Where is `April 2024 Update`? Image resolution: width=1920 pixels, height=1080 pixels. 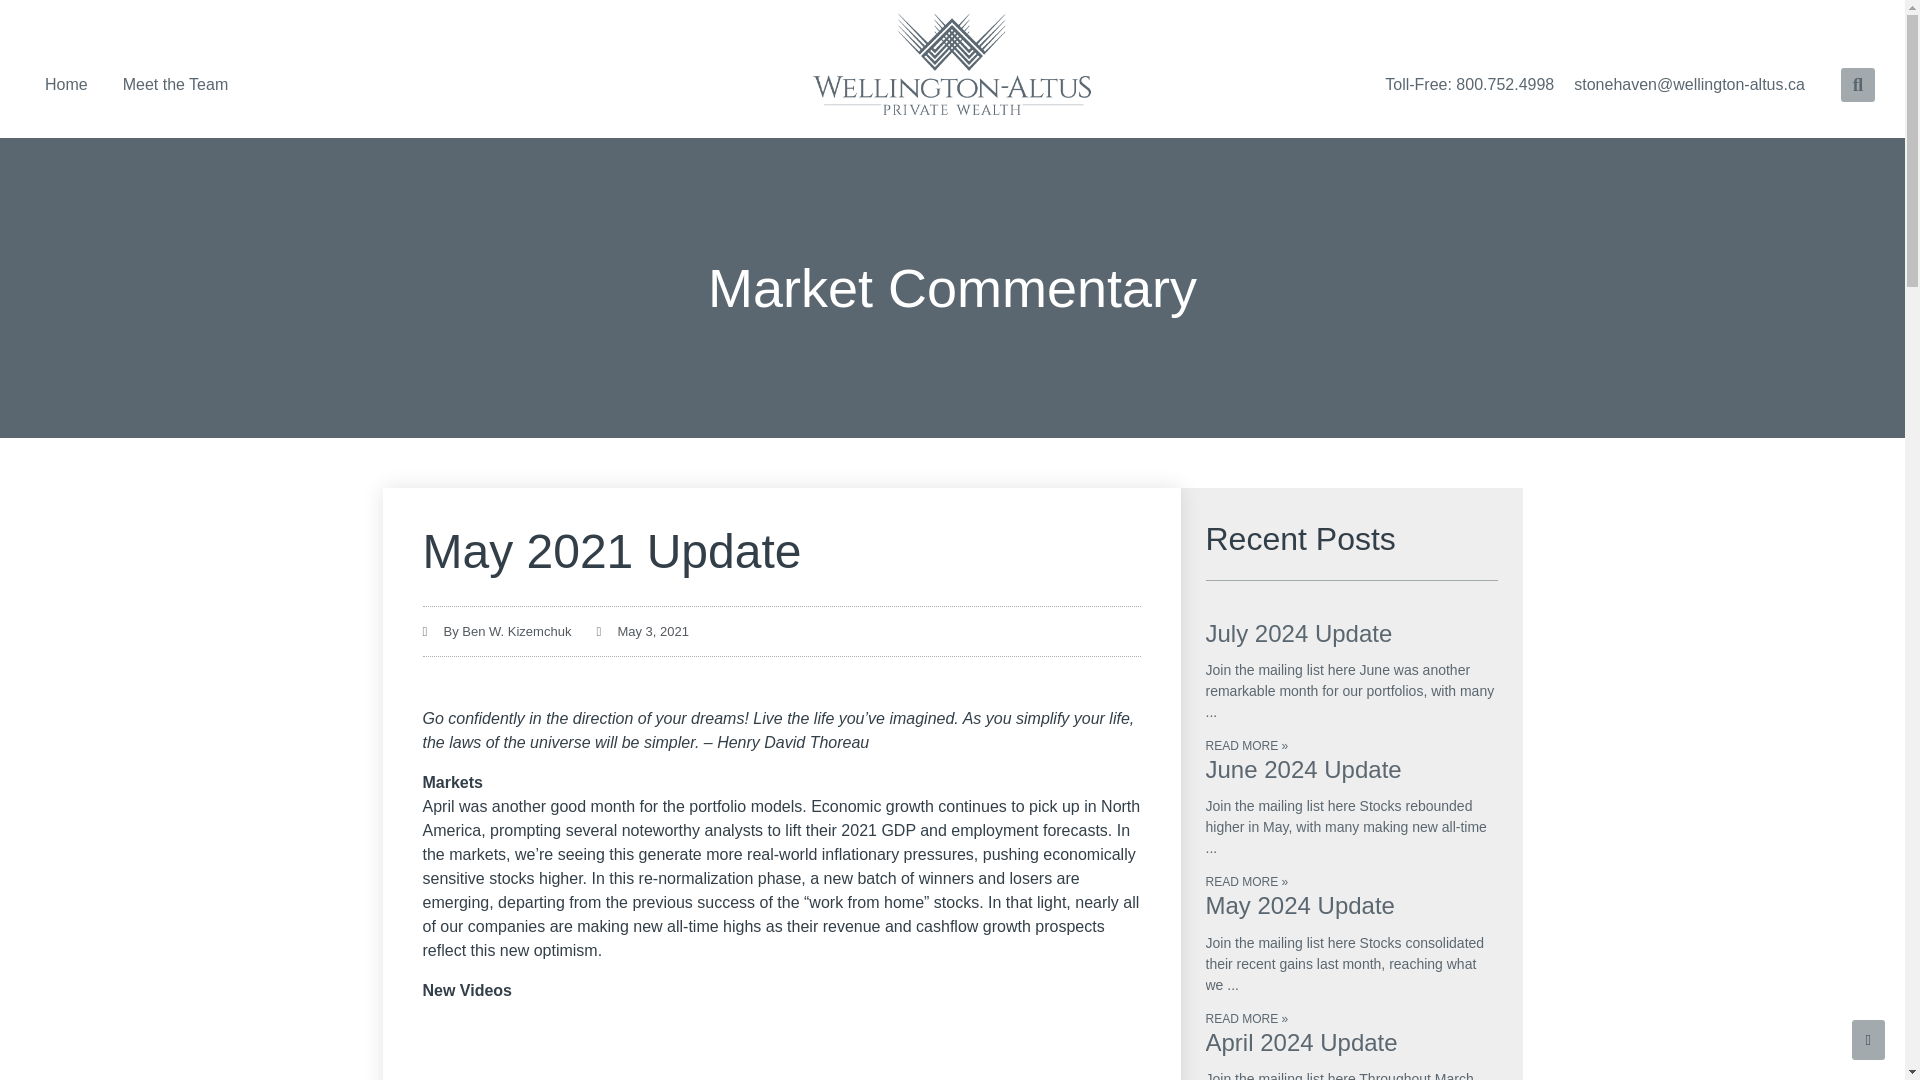 April 2024 Update is located at coordinates (1301, 1042).